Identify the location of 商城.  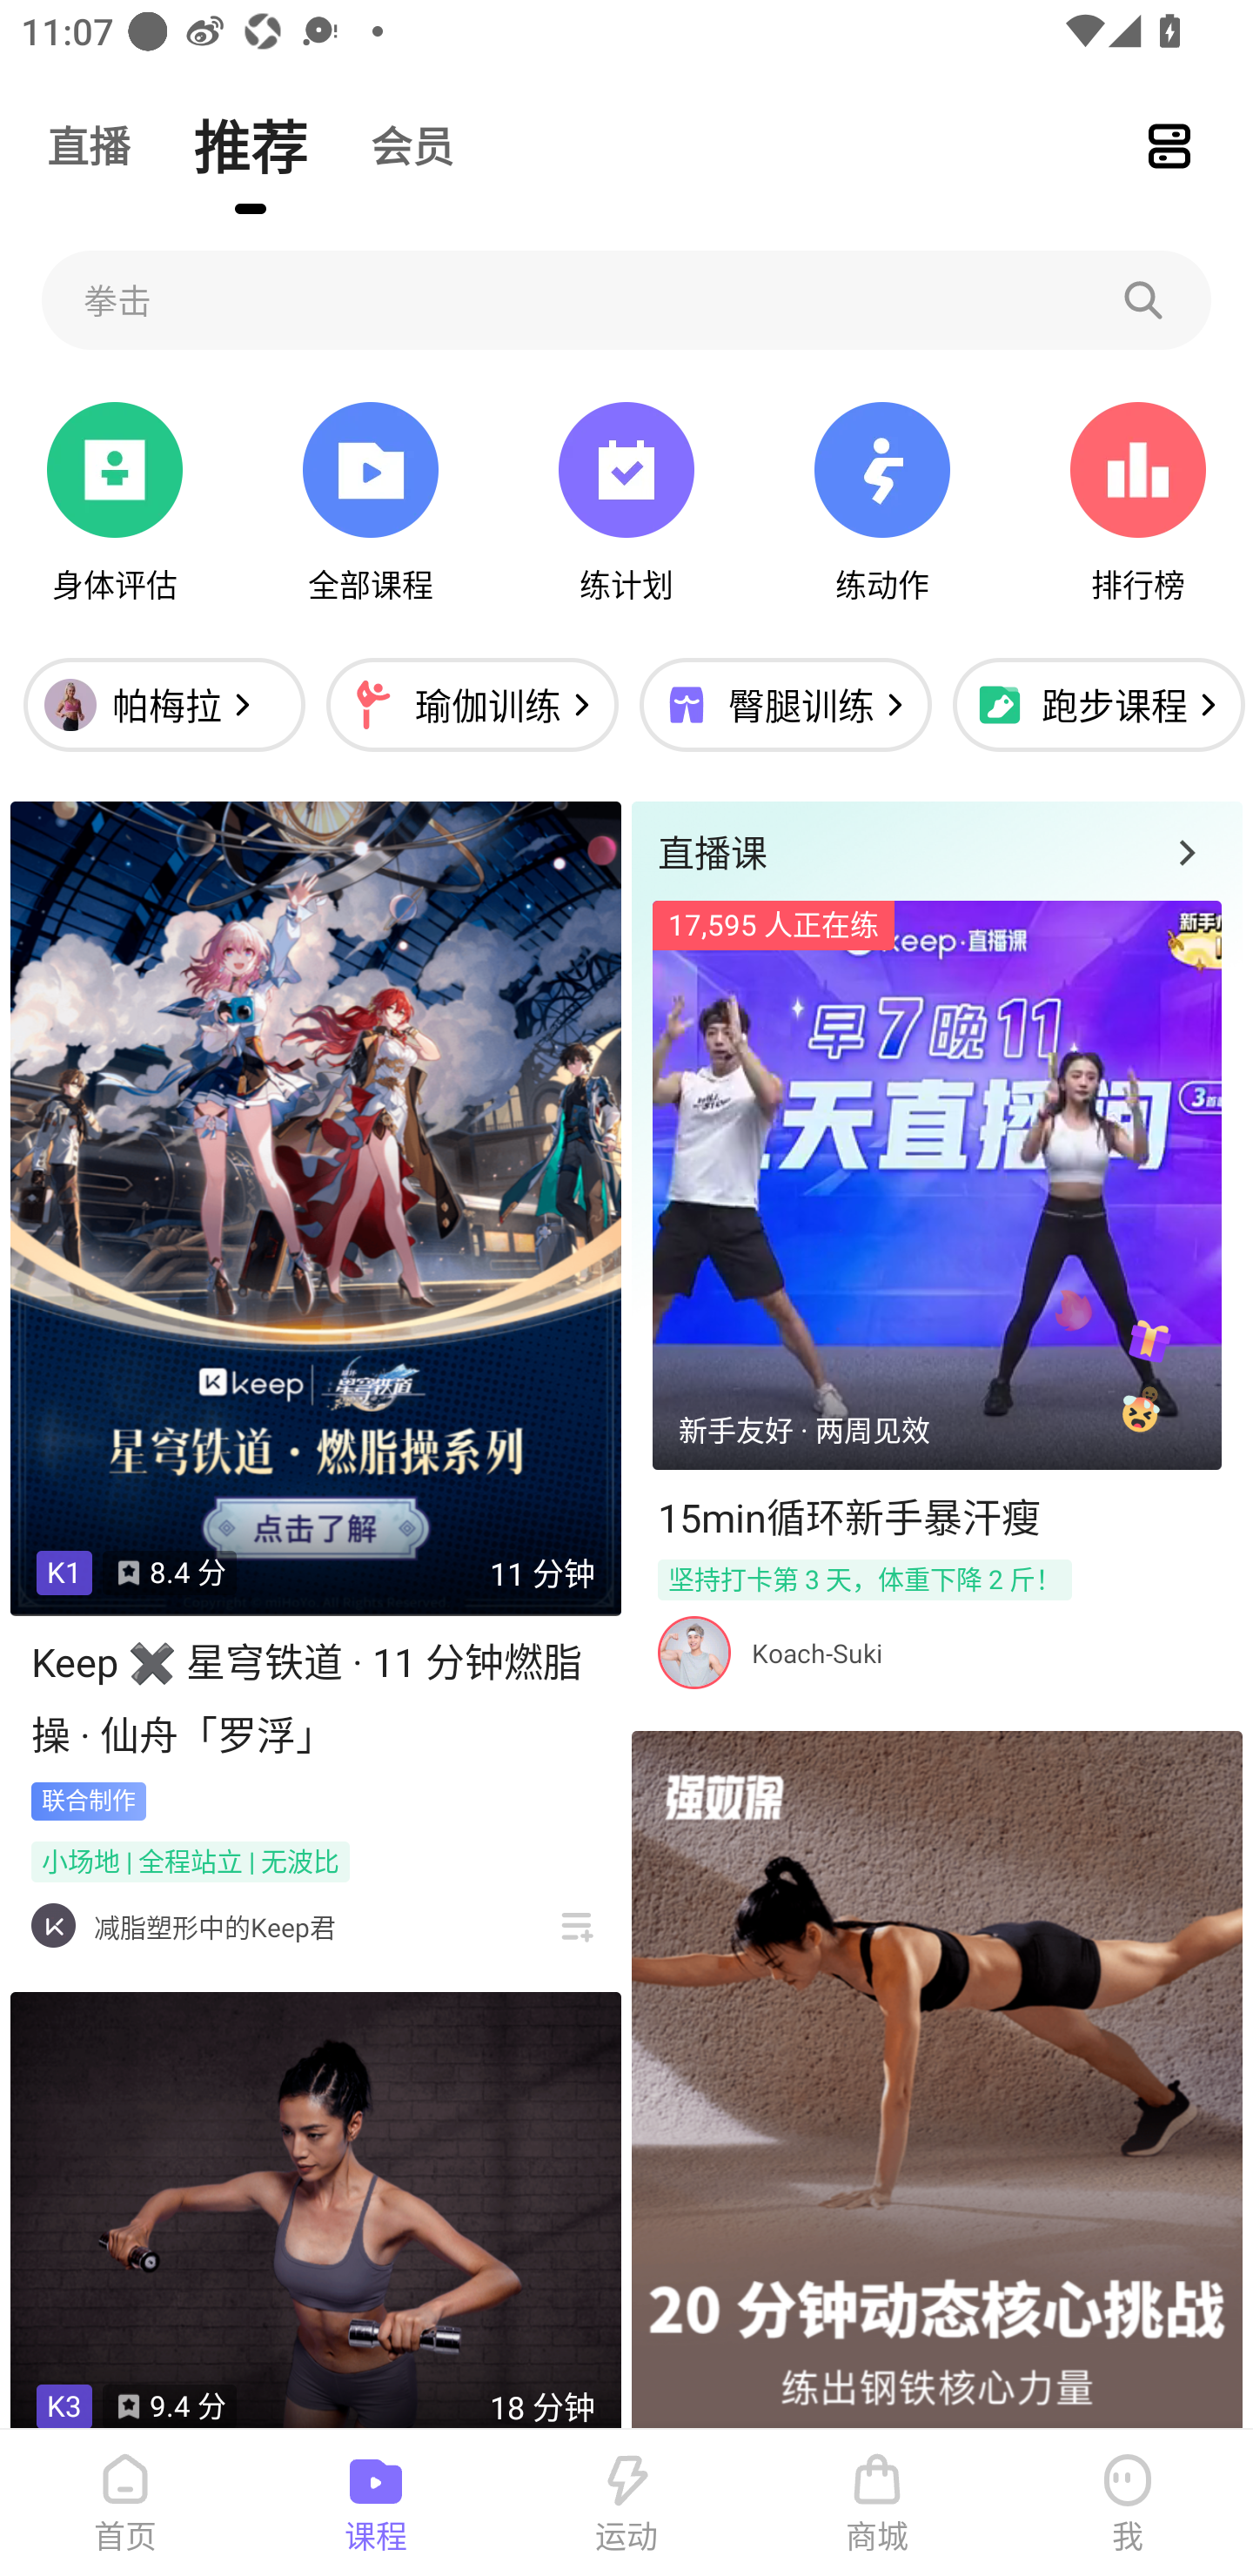
(877, 2503).